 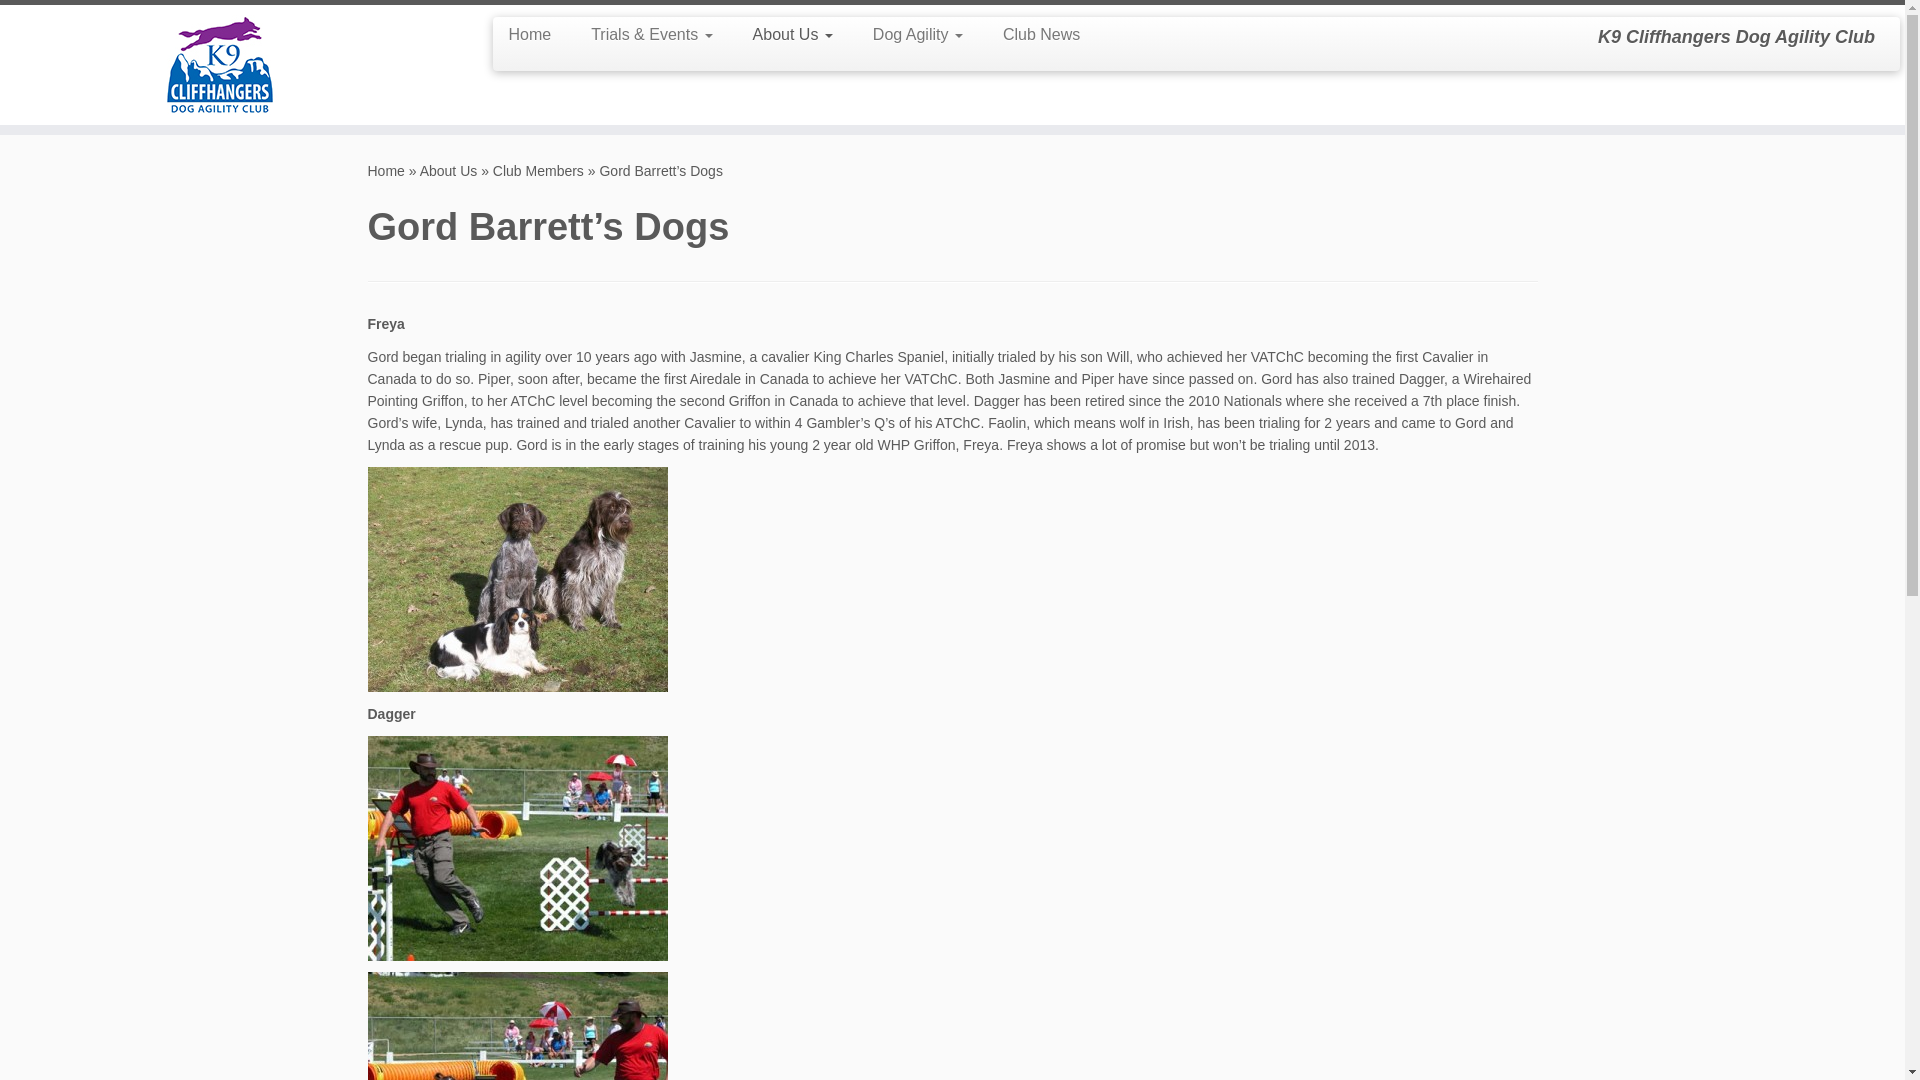 I want to click on Club Members, so click(x=538, y=171).